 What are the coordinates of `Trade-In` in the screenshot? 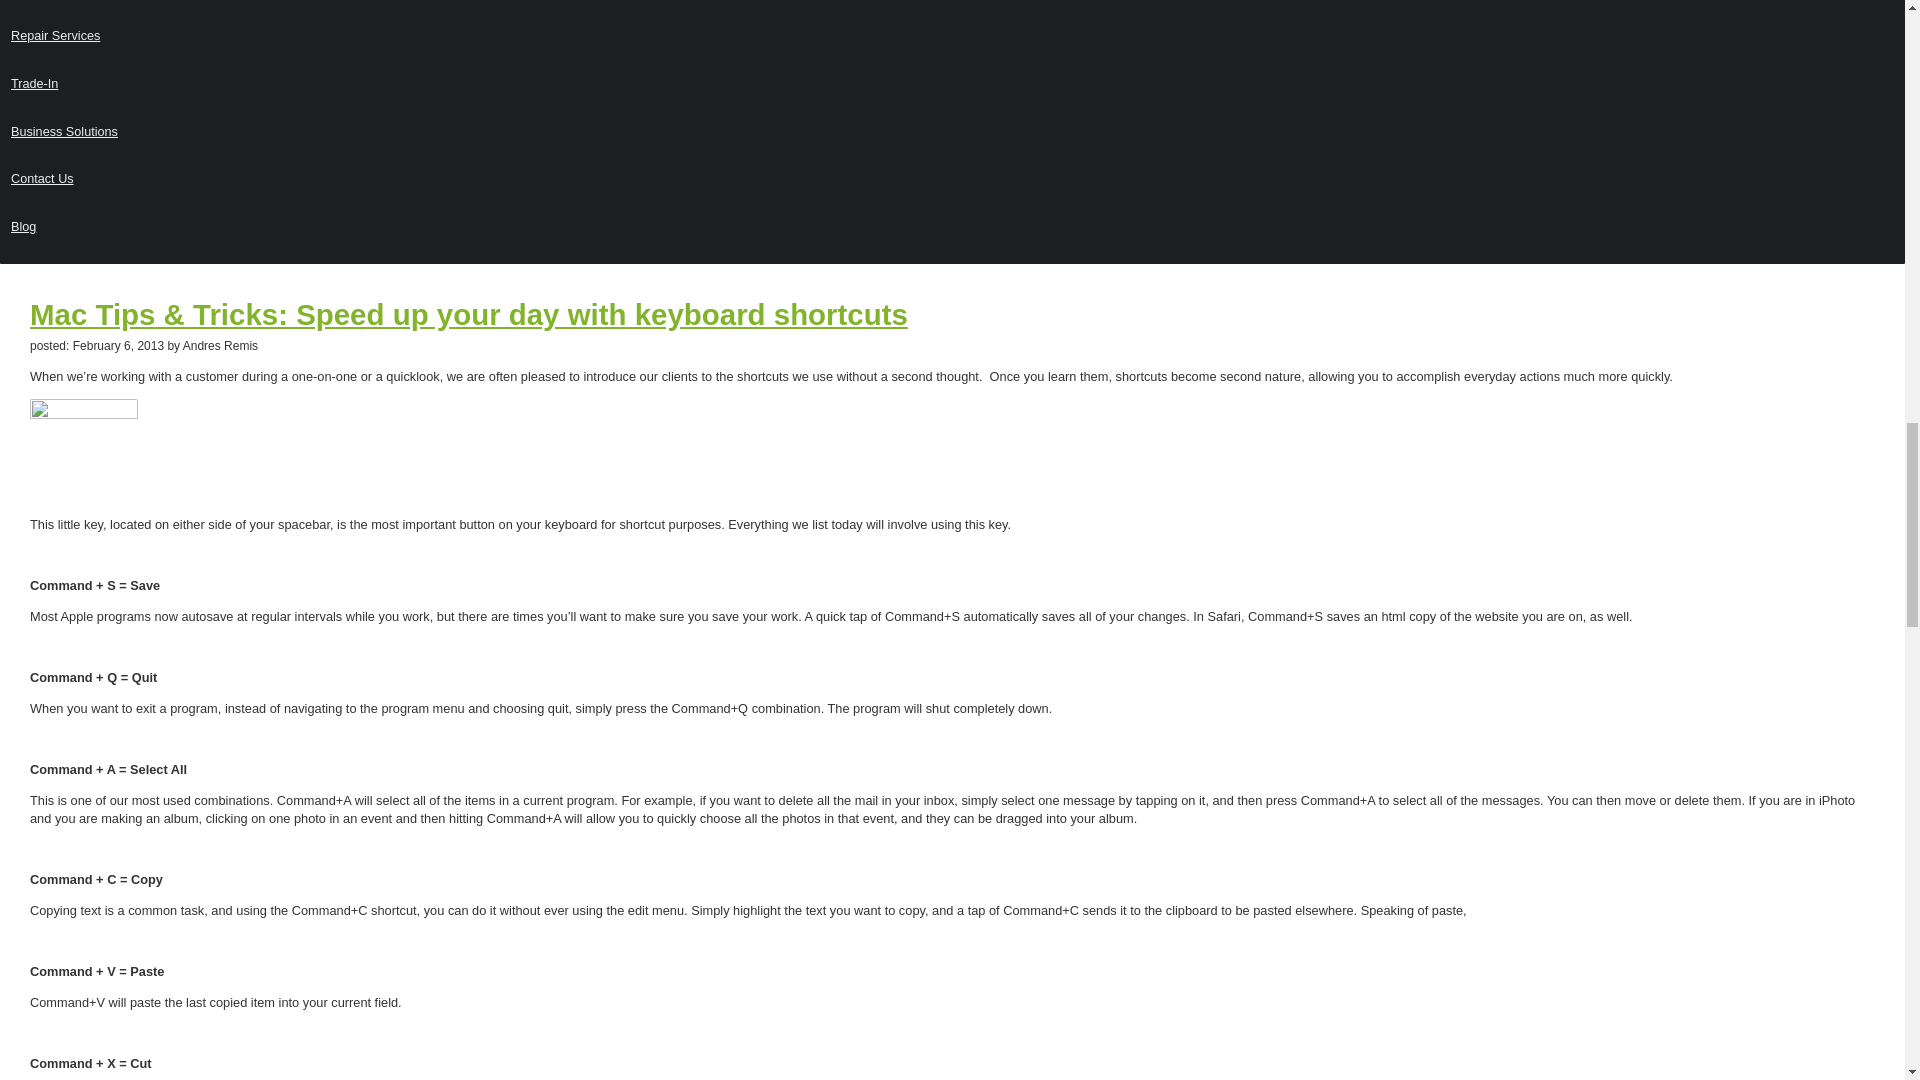 It's located at (952, 84).